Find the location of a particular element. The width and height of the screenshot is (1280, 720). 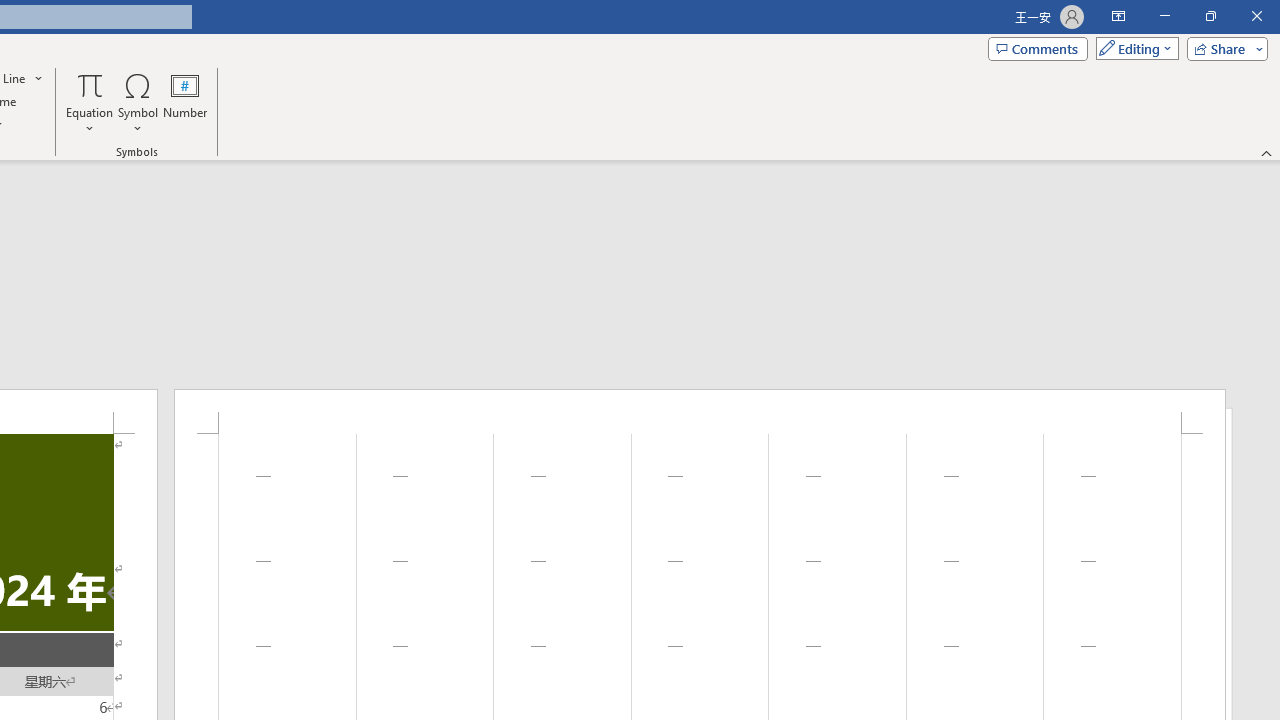

Equation is located at coordinates (90, 84).